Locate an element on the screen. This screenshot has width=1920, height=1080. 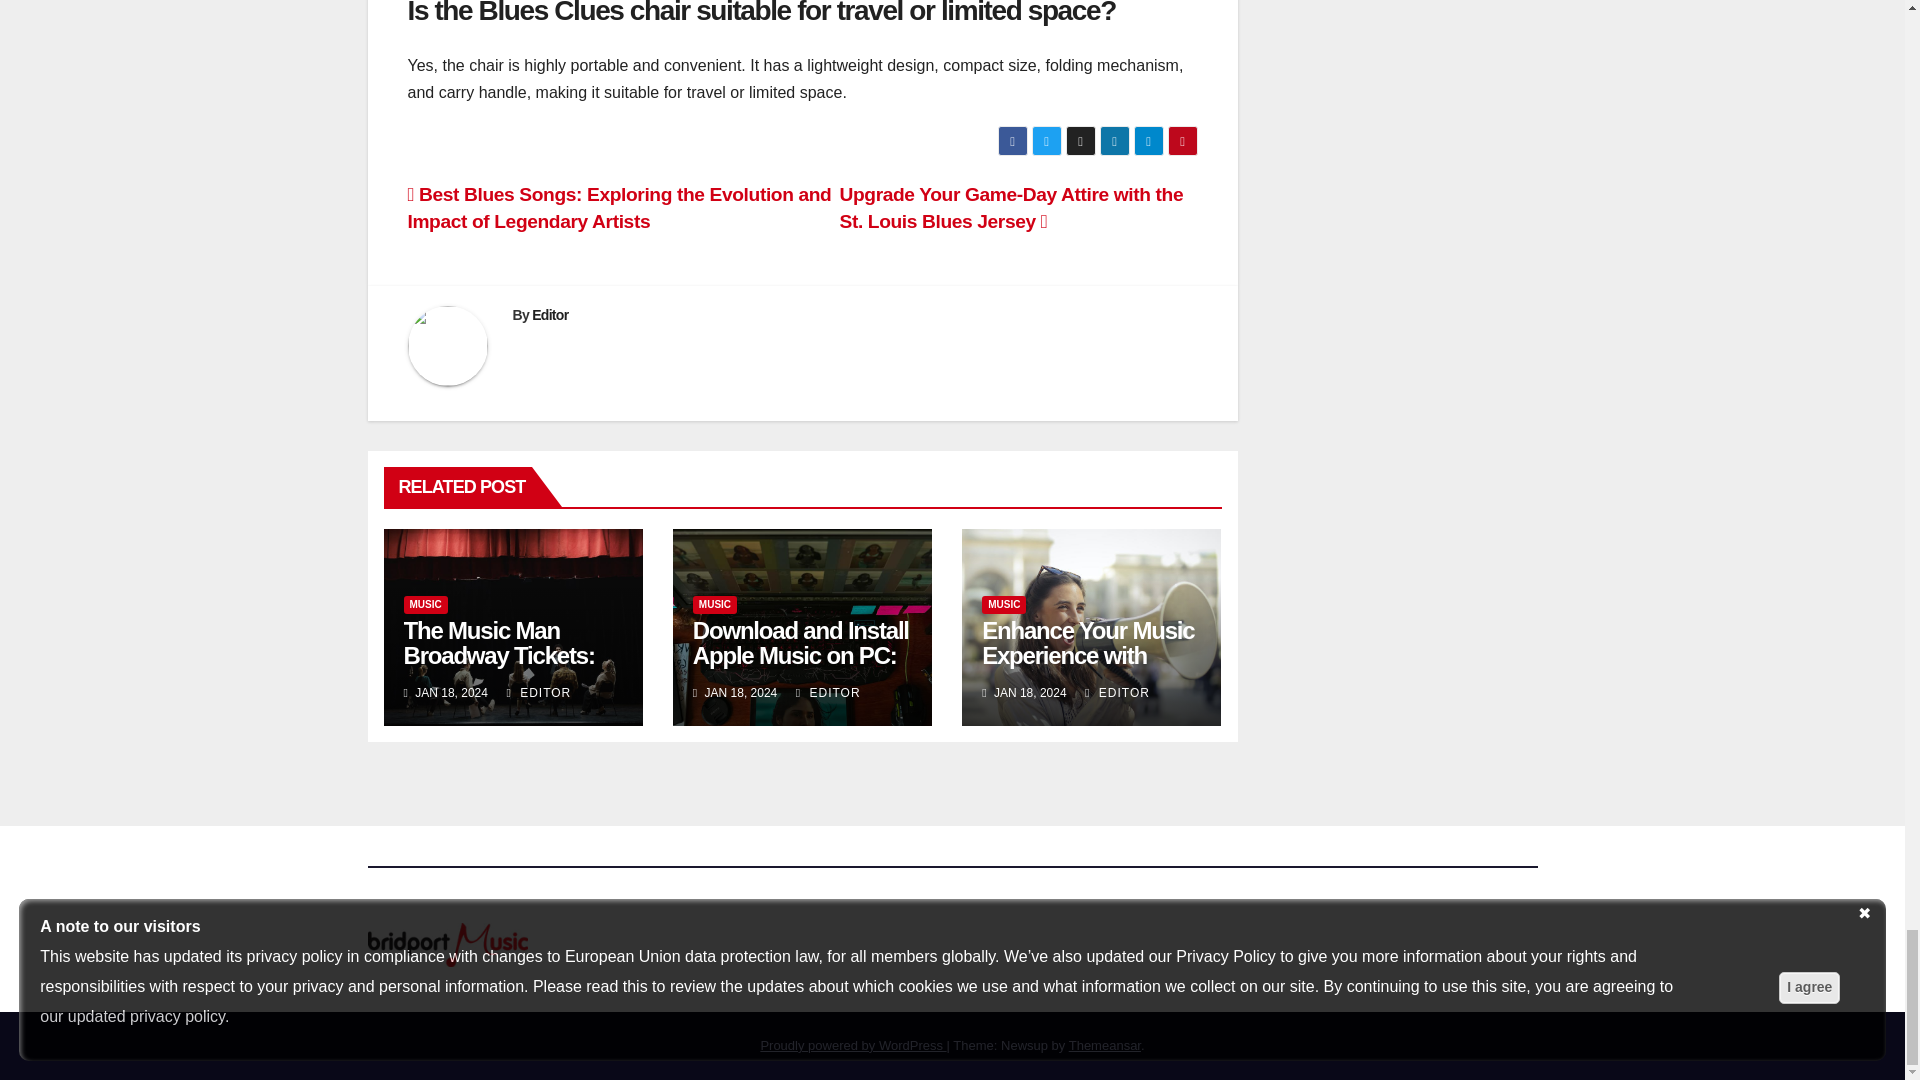
Proudly powered by WordPress is located at coordinates (853, 1045).